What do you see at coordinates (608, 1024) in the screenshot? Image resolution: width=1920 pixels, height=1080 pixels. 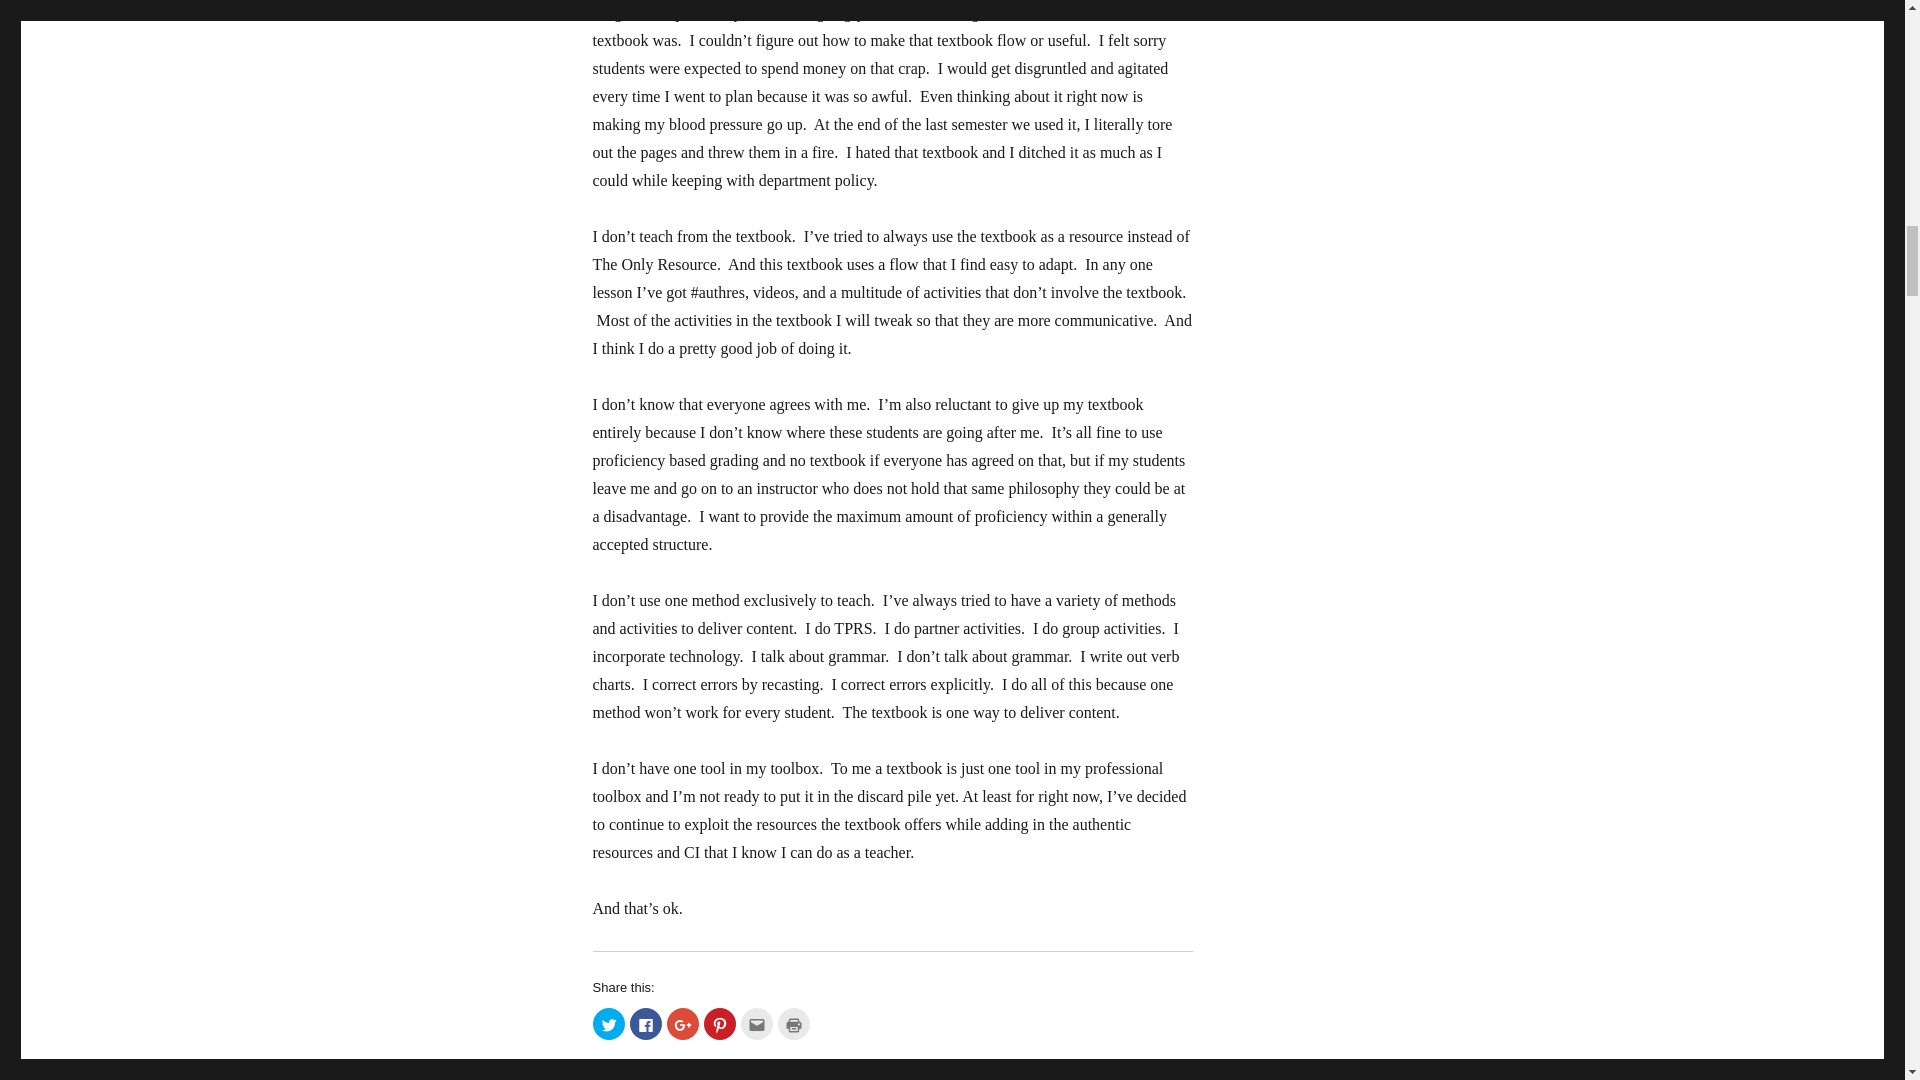 I see `Click to share on Twitter` at bounding box center [608, 1024].